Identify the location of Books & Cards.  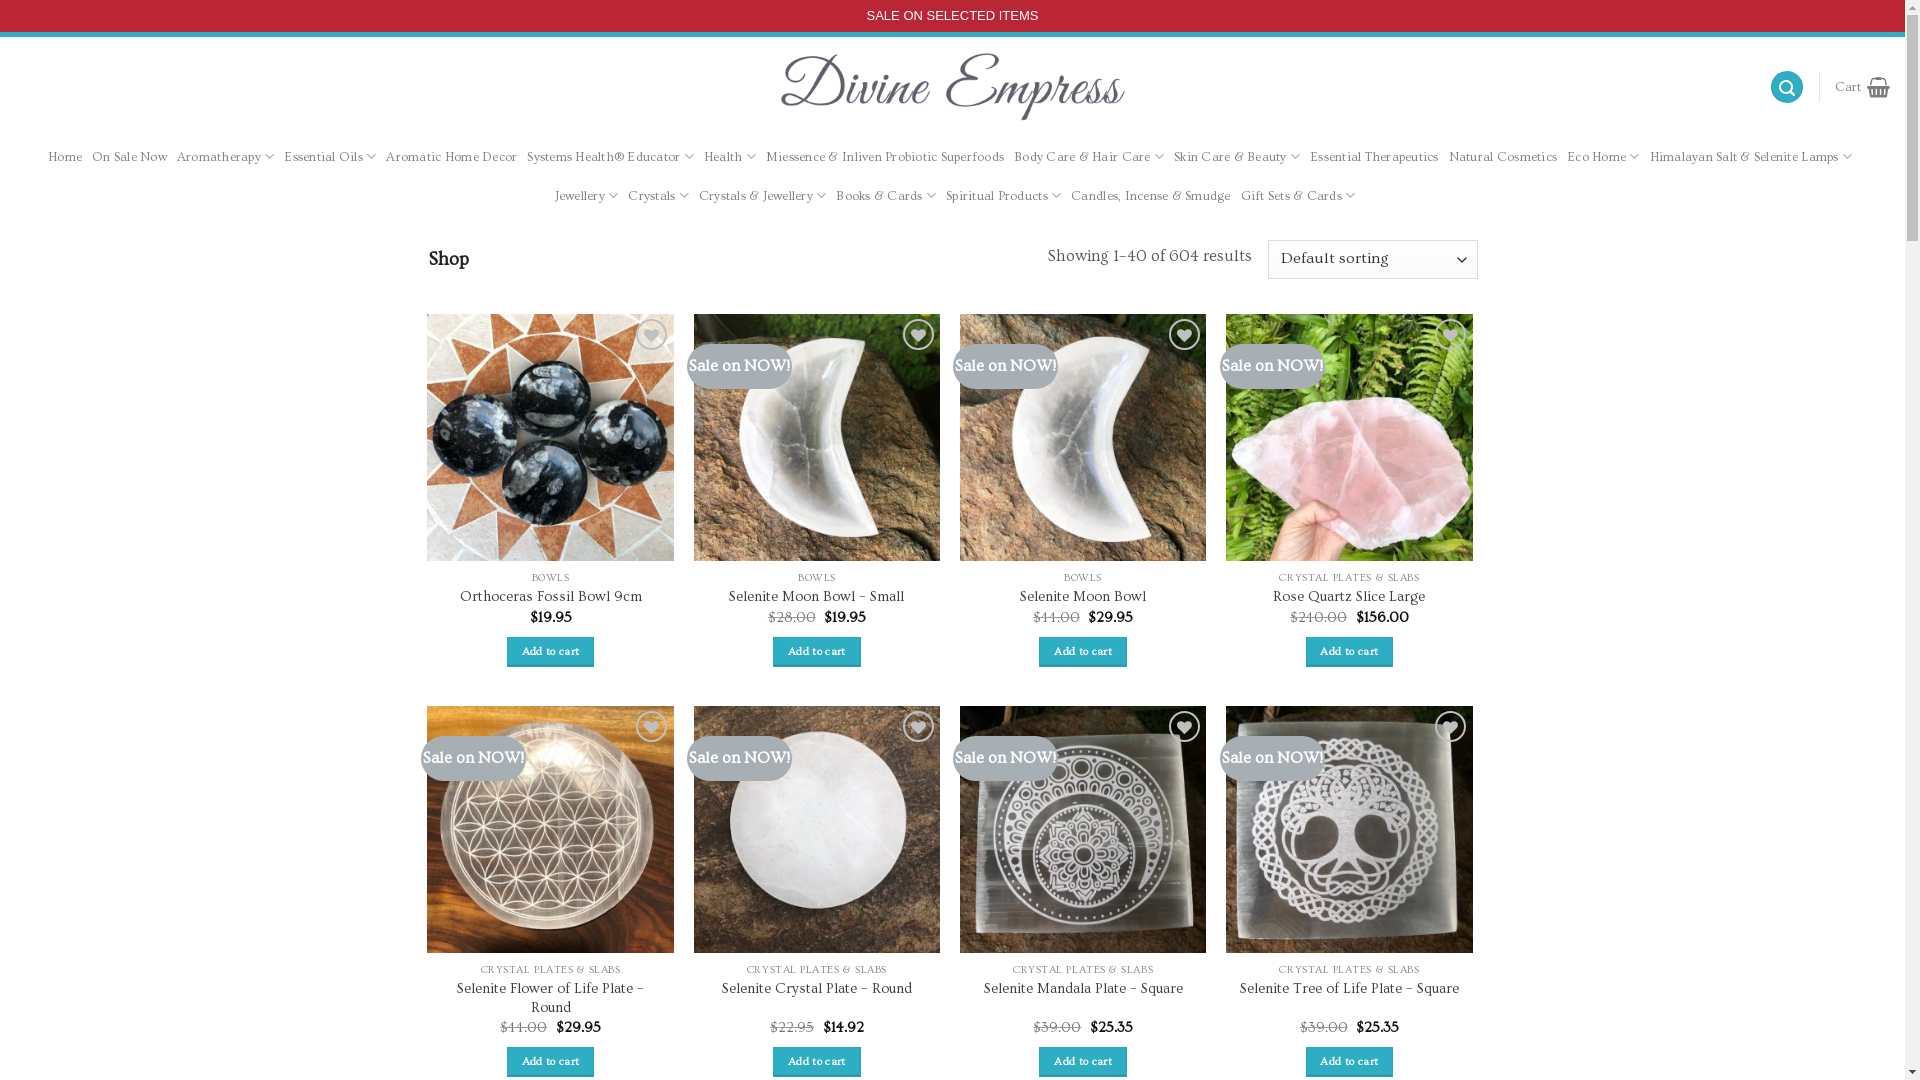
(886, 196).